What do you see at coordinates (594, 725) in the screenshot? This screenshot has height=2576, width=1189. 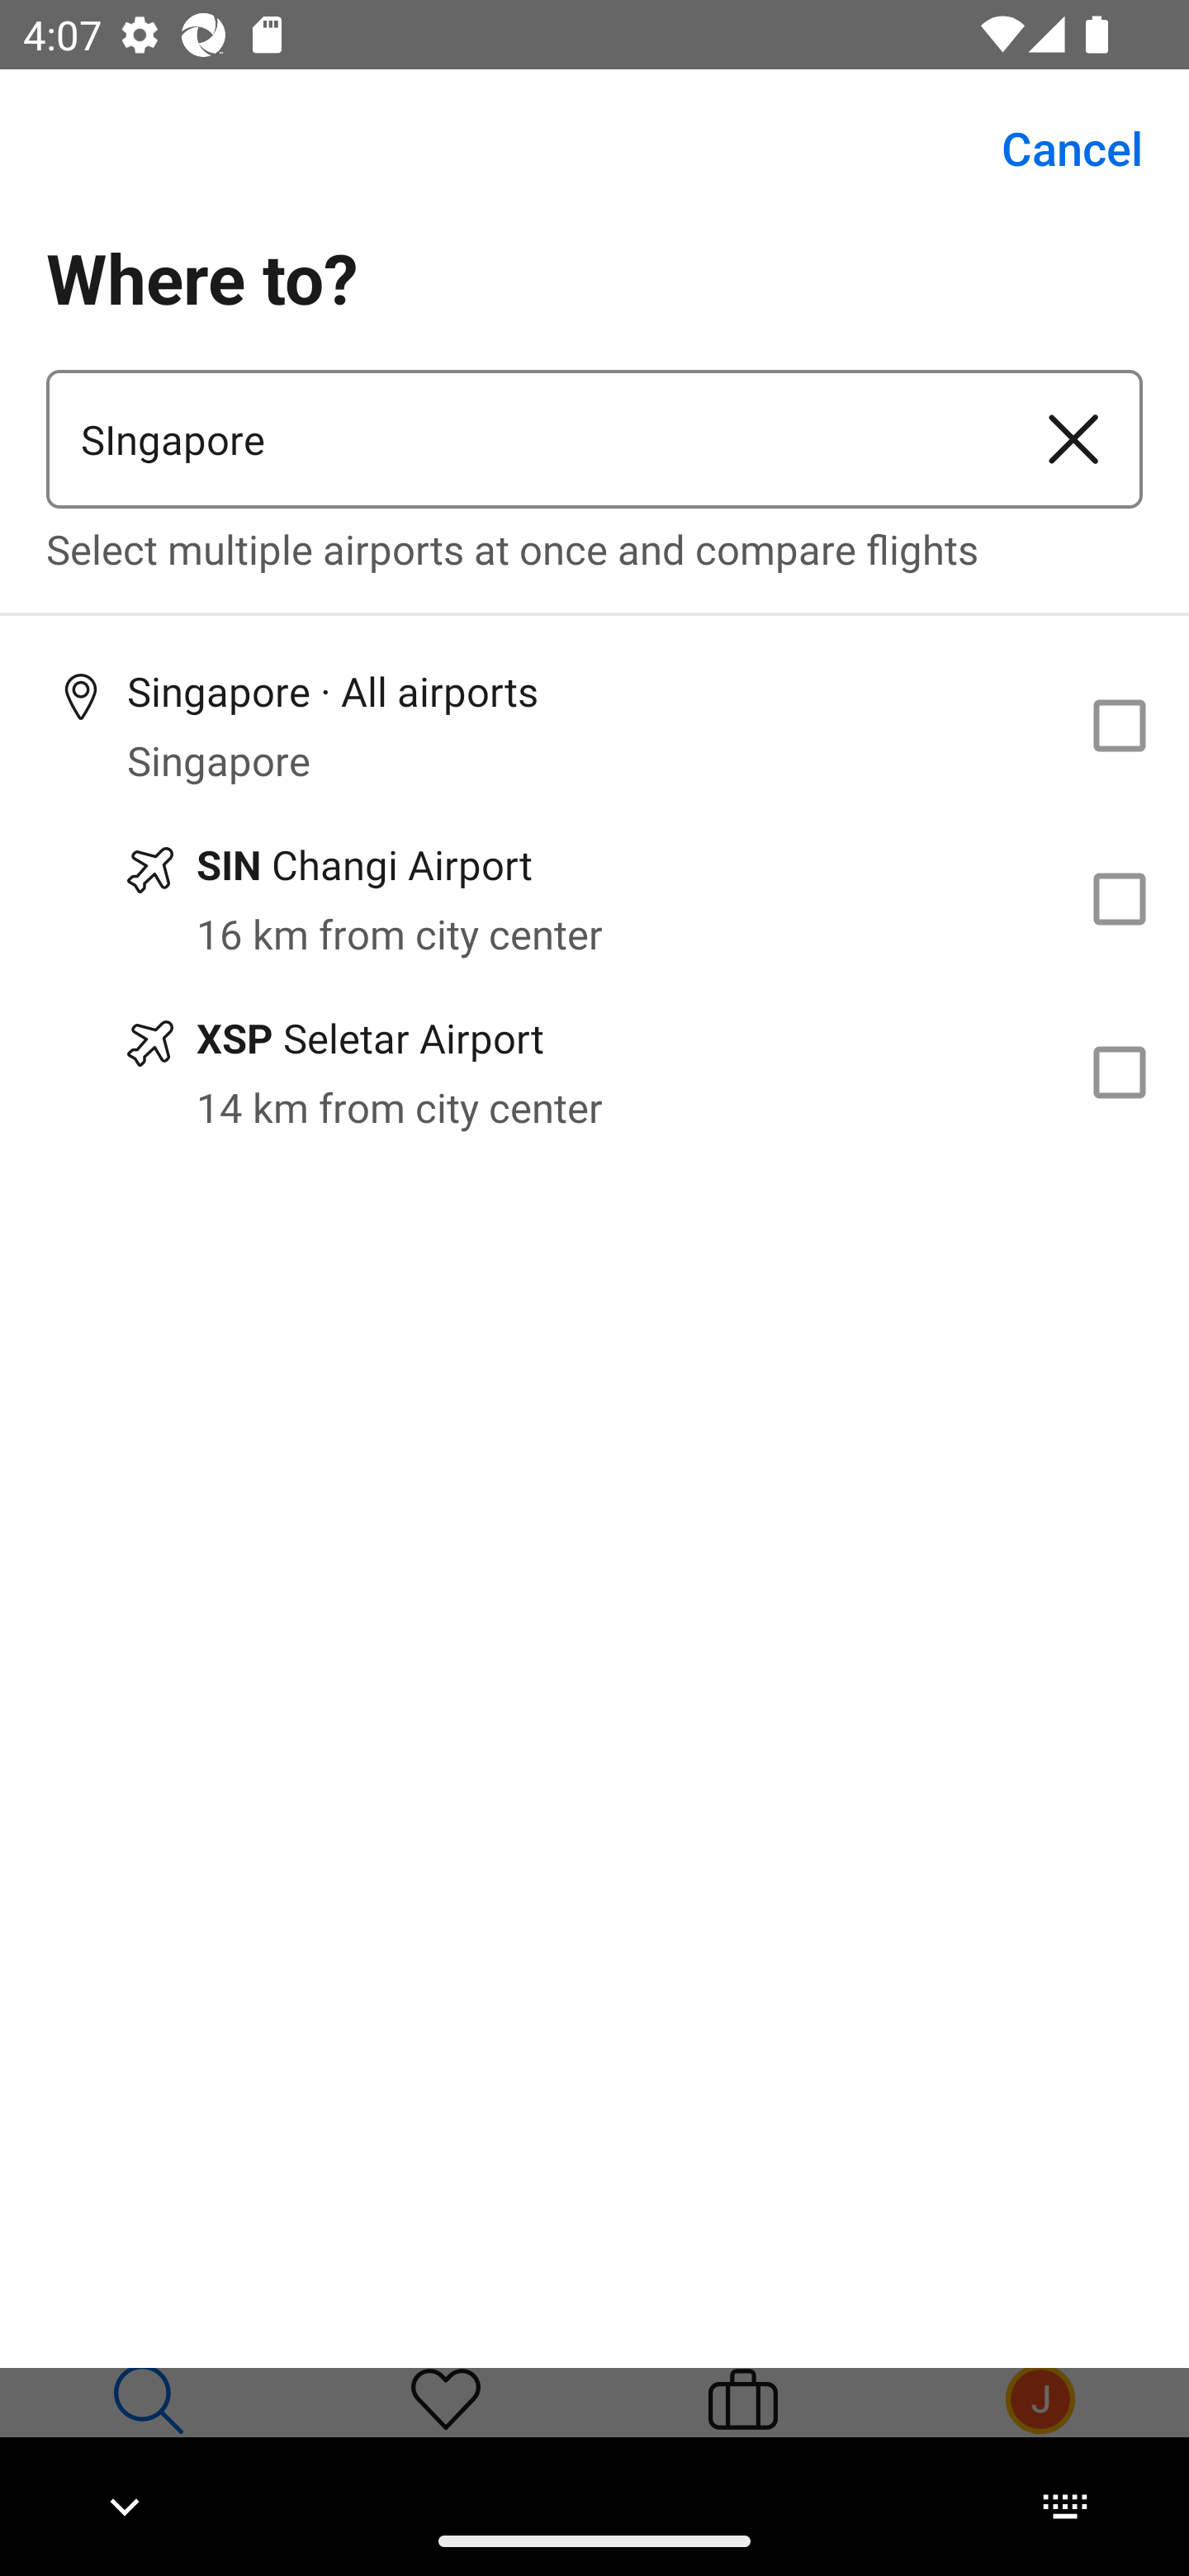 I see `Singapore · All airports Singapore` at bounding box center [594, 725].